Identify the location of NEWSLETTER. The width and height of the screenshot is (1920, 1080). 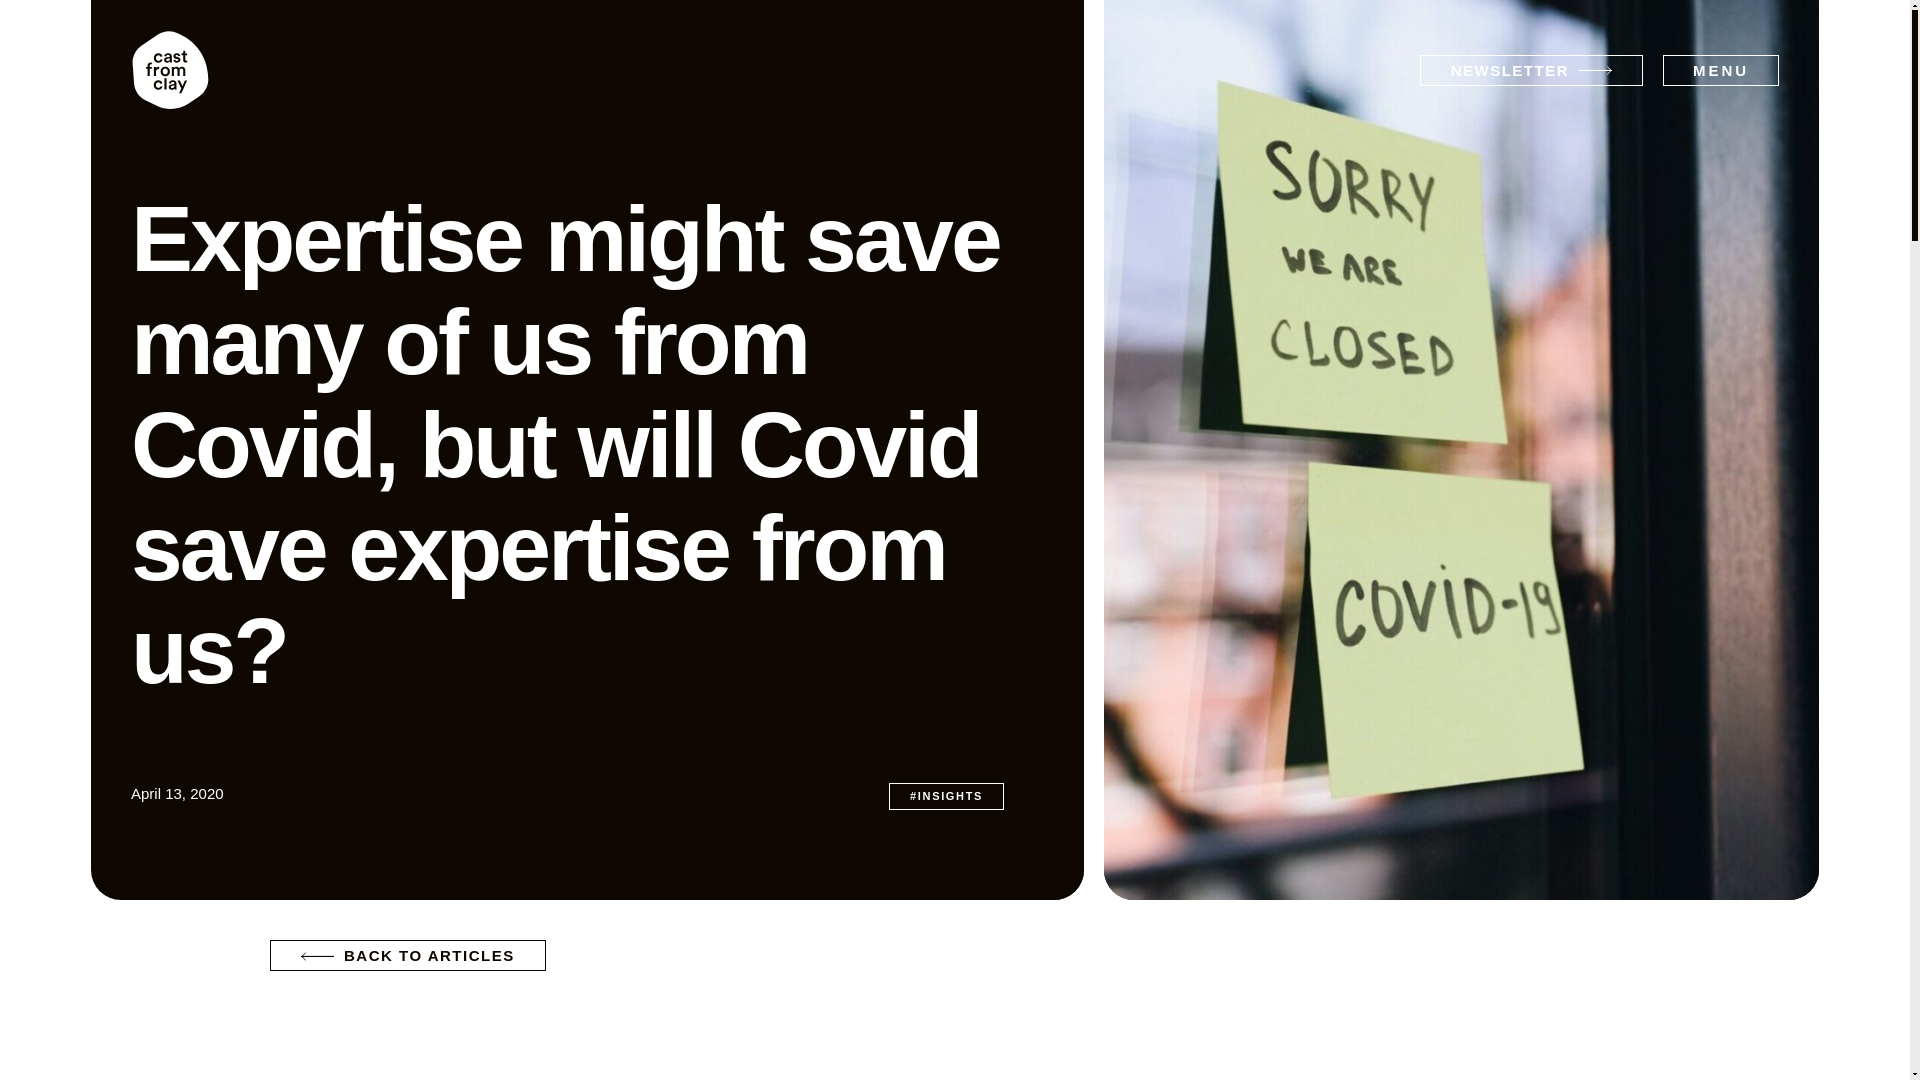
(1532, 70).